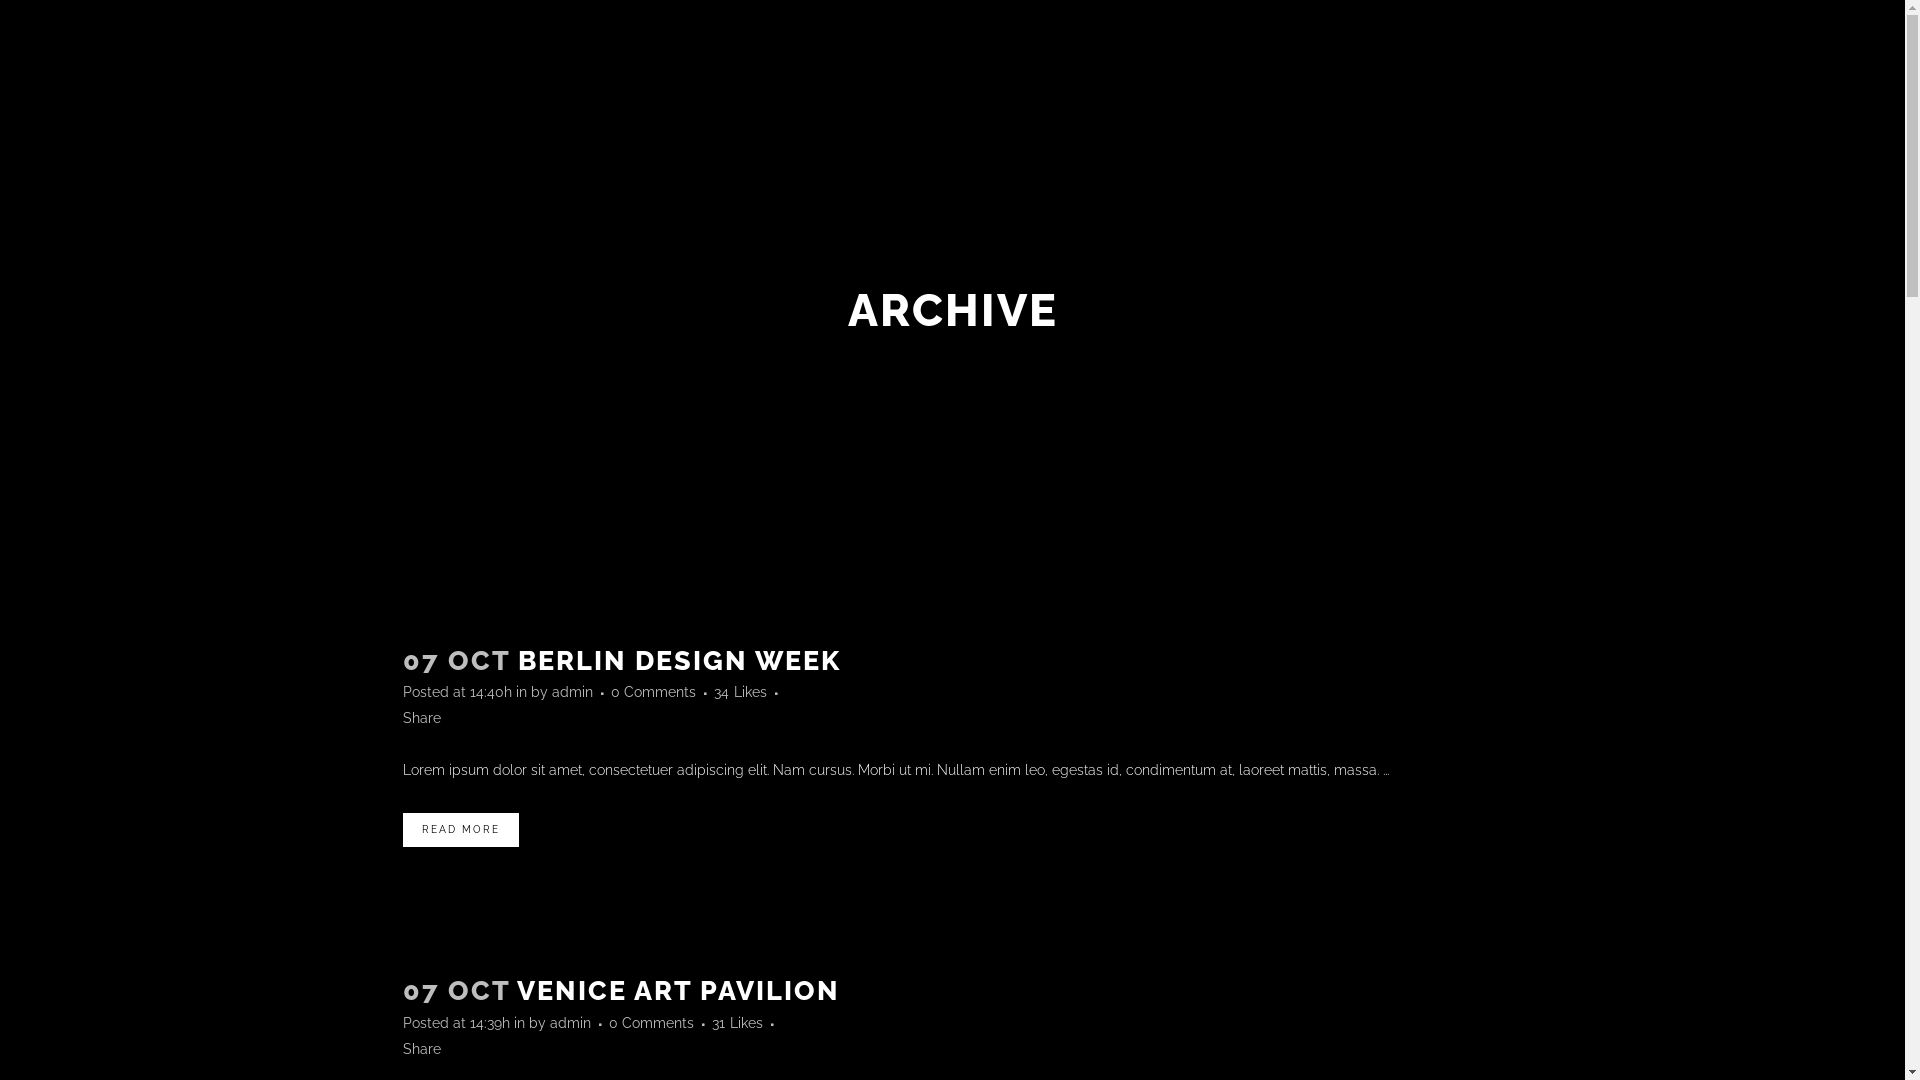  I want to click on 34 Likes, so click(740, 692).